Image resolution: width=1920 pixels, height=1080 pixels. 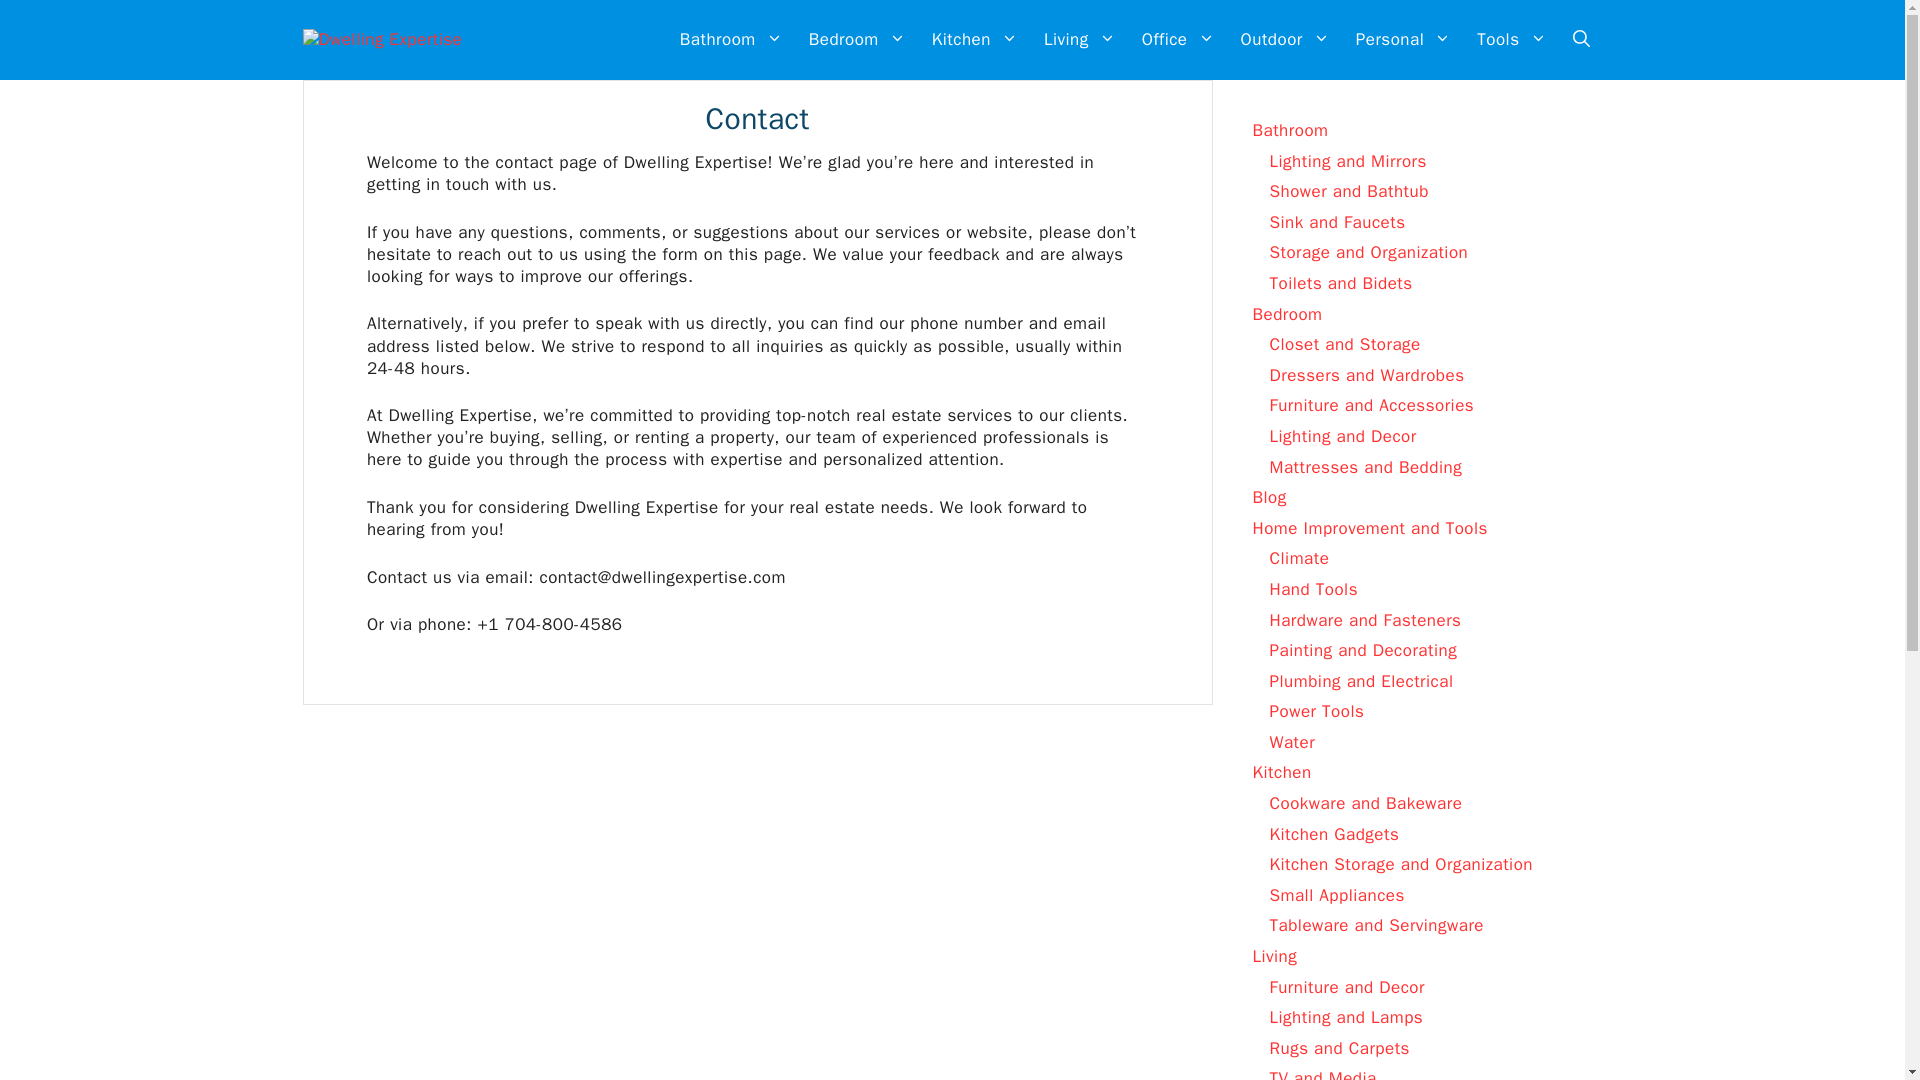 I want to click on Bedroom, so click(x=858, y=40).